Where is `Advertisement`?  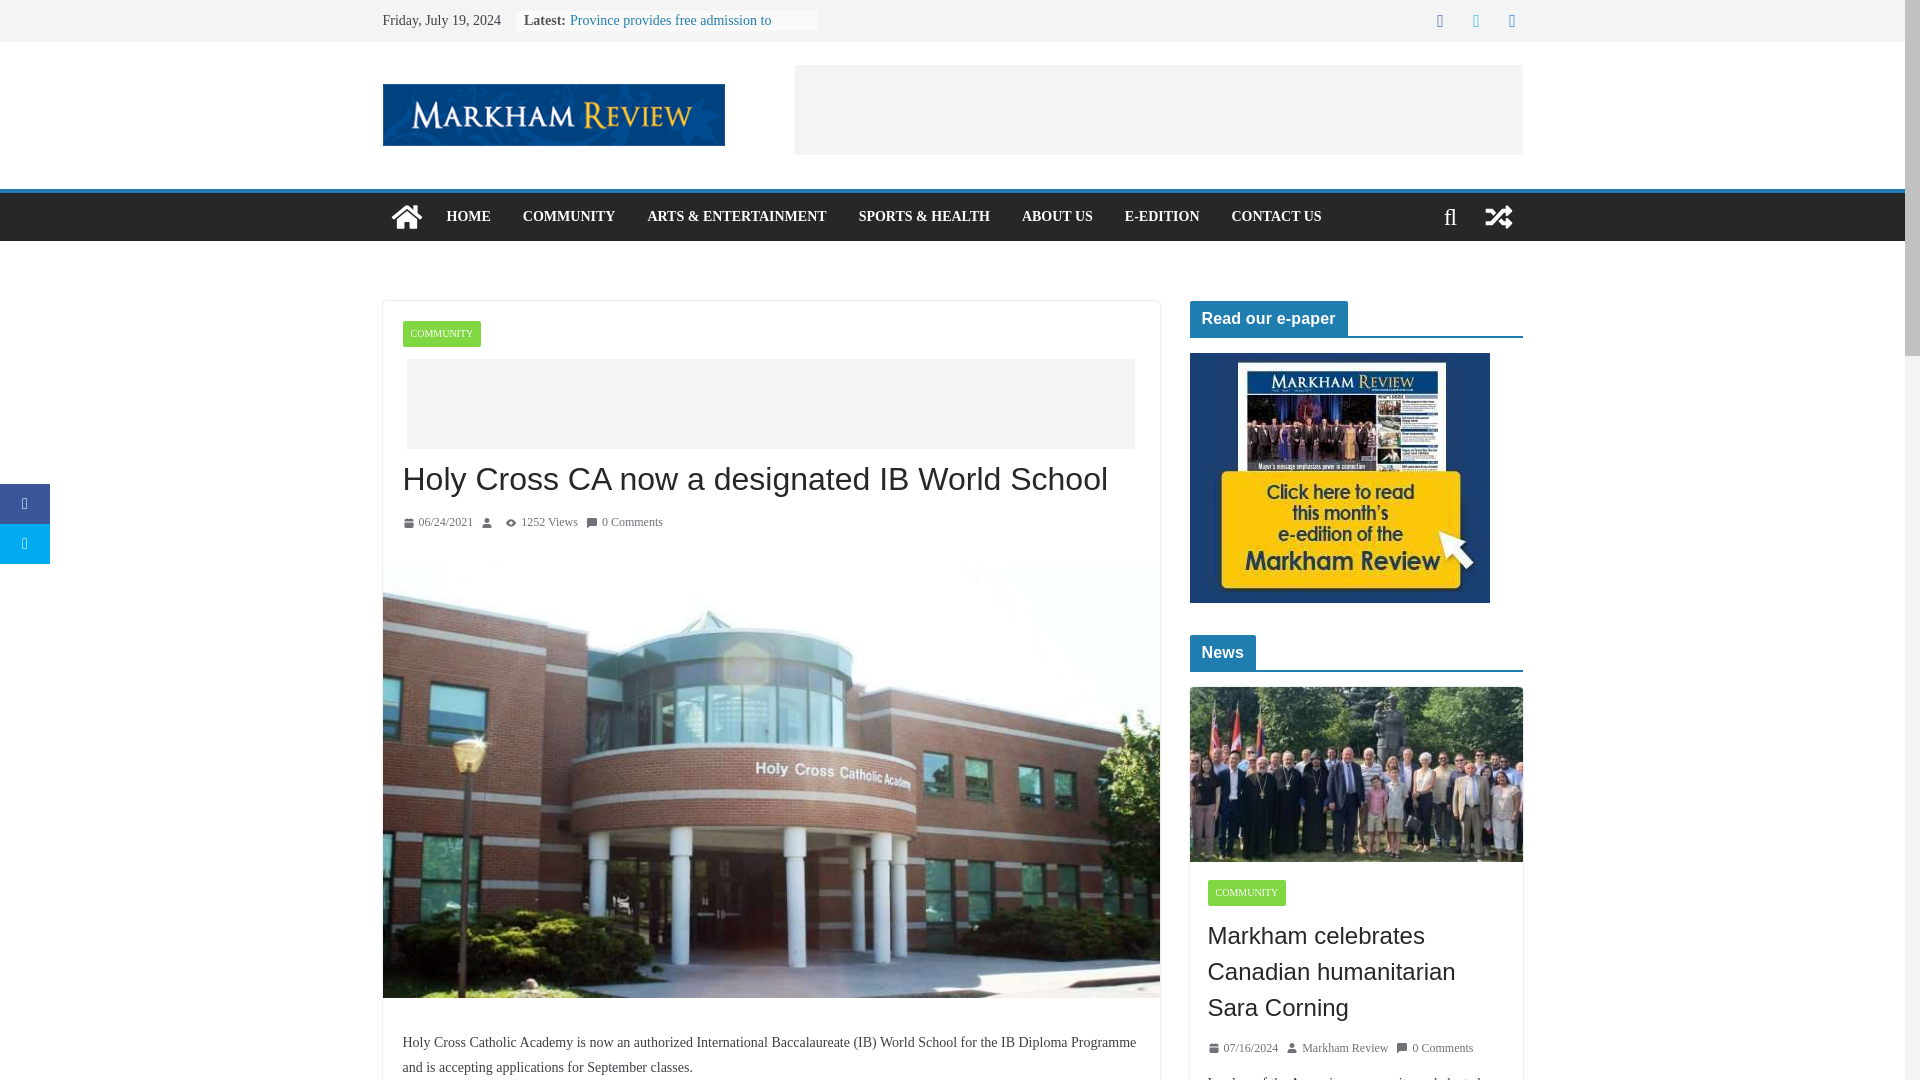 Advertisement is located at coordinates (770, 404).